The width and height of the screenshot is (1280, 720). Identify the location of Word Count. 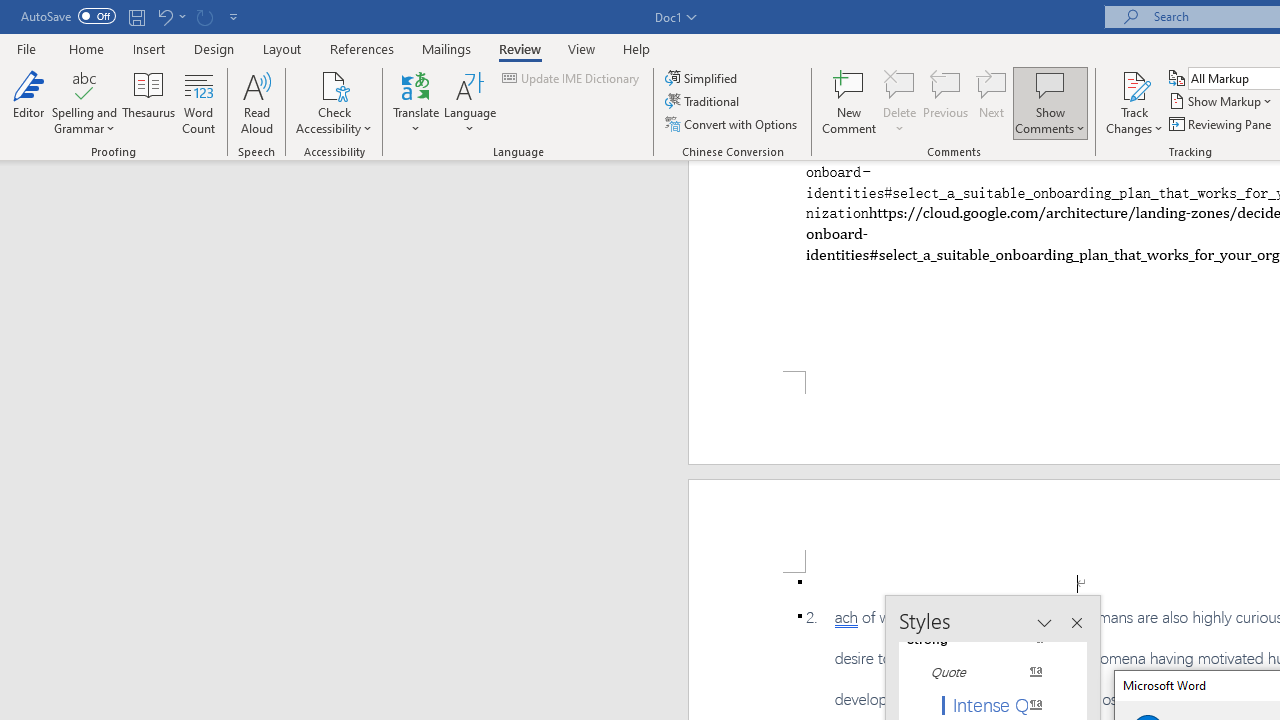
(198, 102).